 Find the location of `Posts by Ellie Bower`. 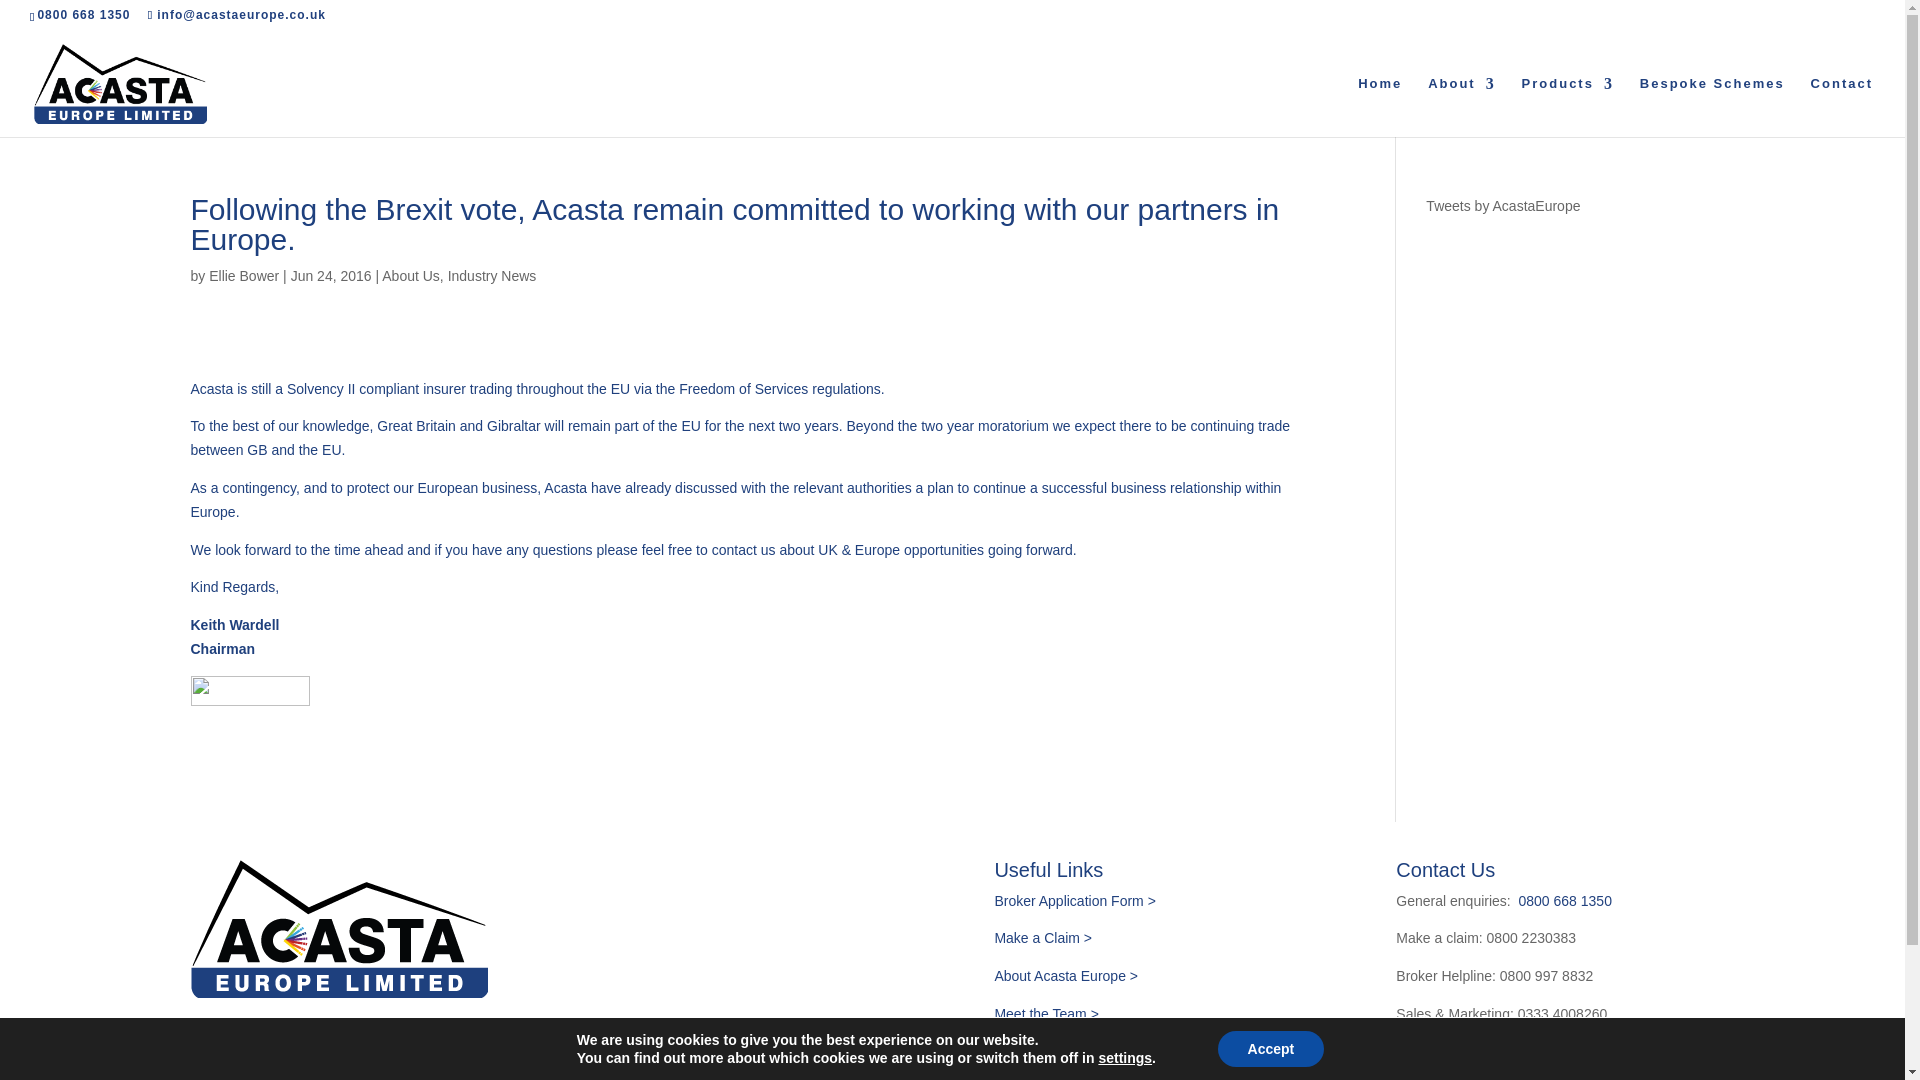

Posts by Ellie Bower is located at coordinates (244, 276).